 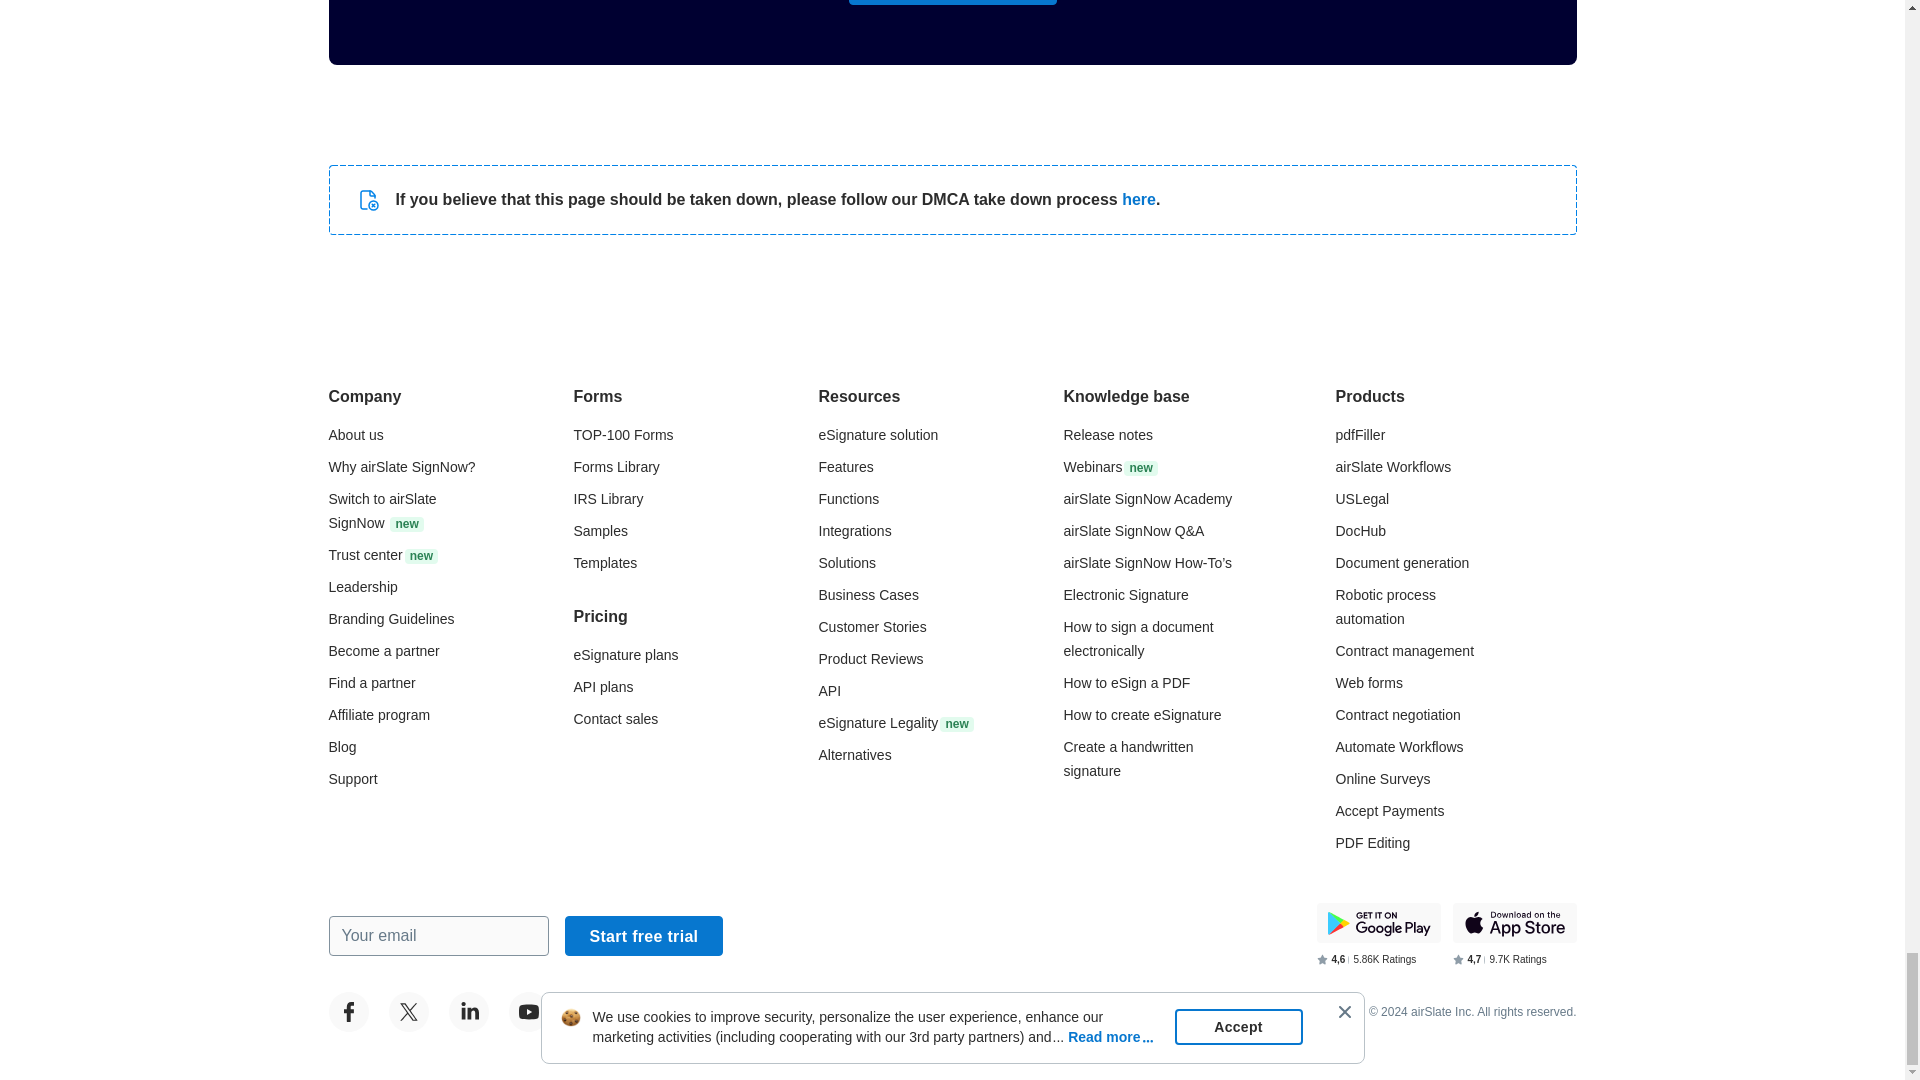 What do you see at coordinates (606, 563) in the screenshot?
I see `Go to the  airSlate signNow  templates page` at bounding box center [606, 563].